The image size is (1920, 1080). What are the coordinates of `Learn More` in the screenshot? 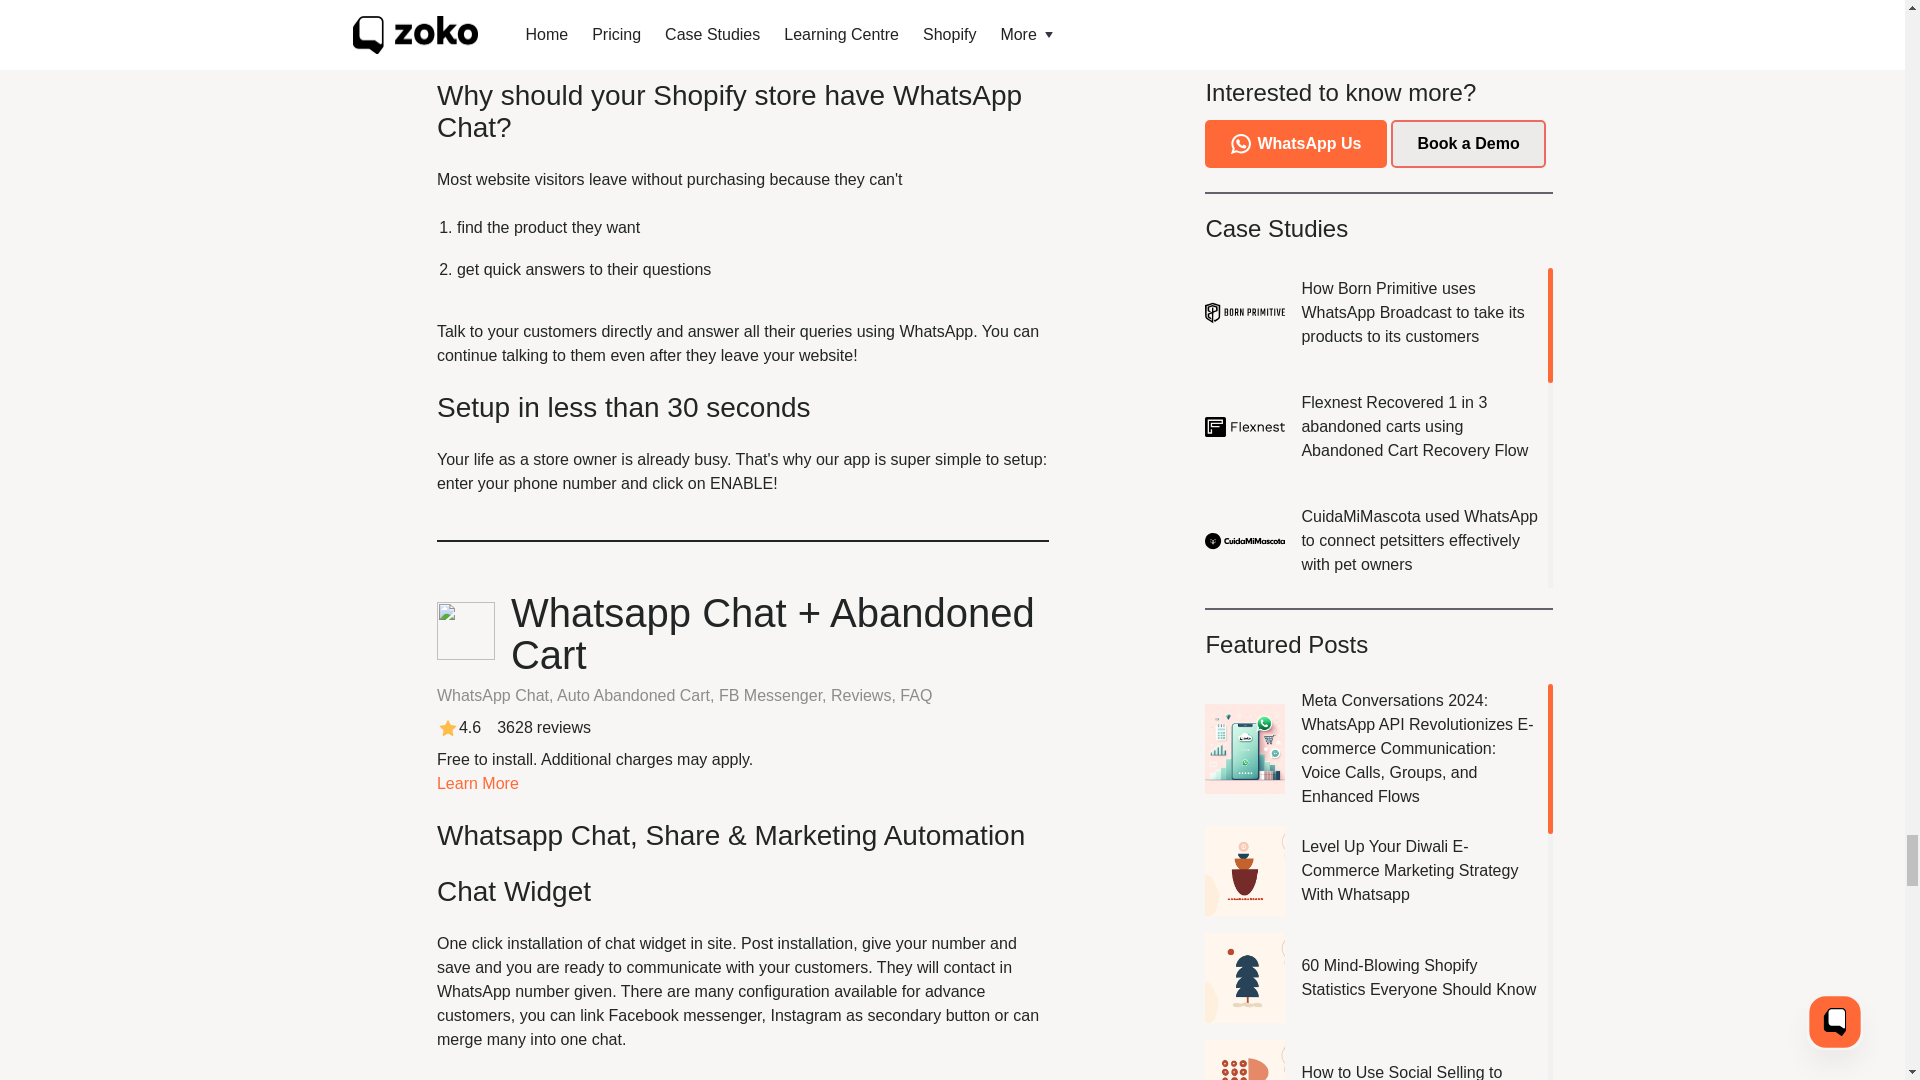 It's located at (478, 783).